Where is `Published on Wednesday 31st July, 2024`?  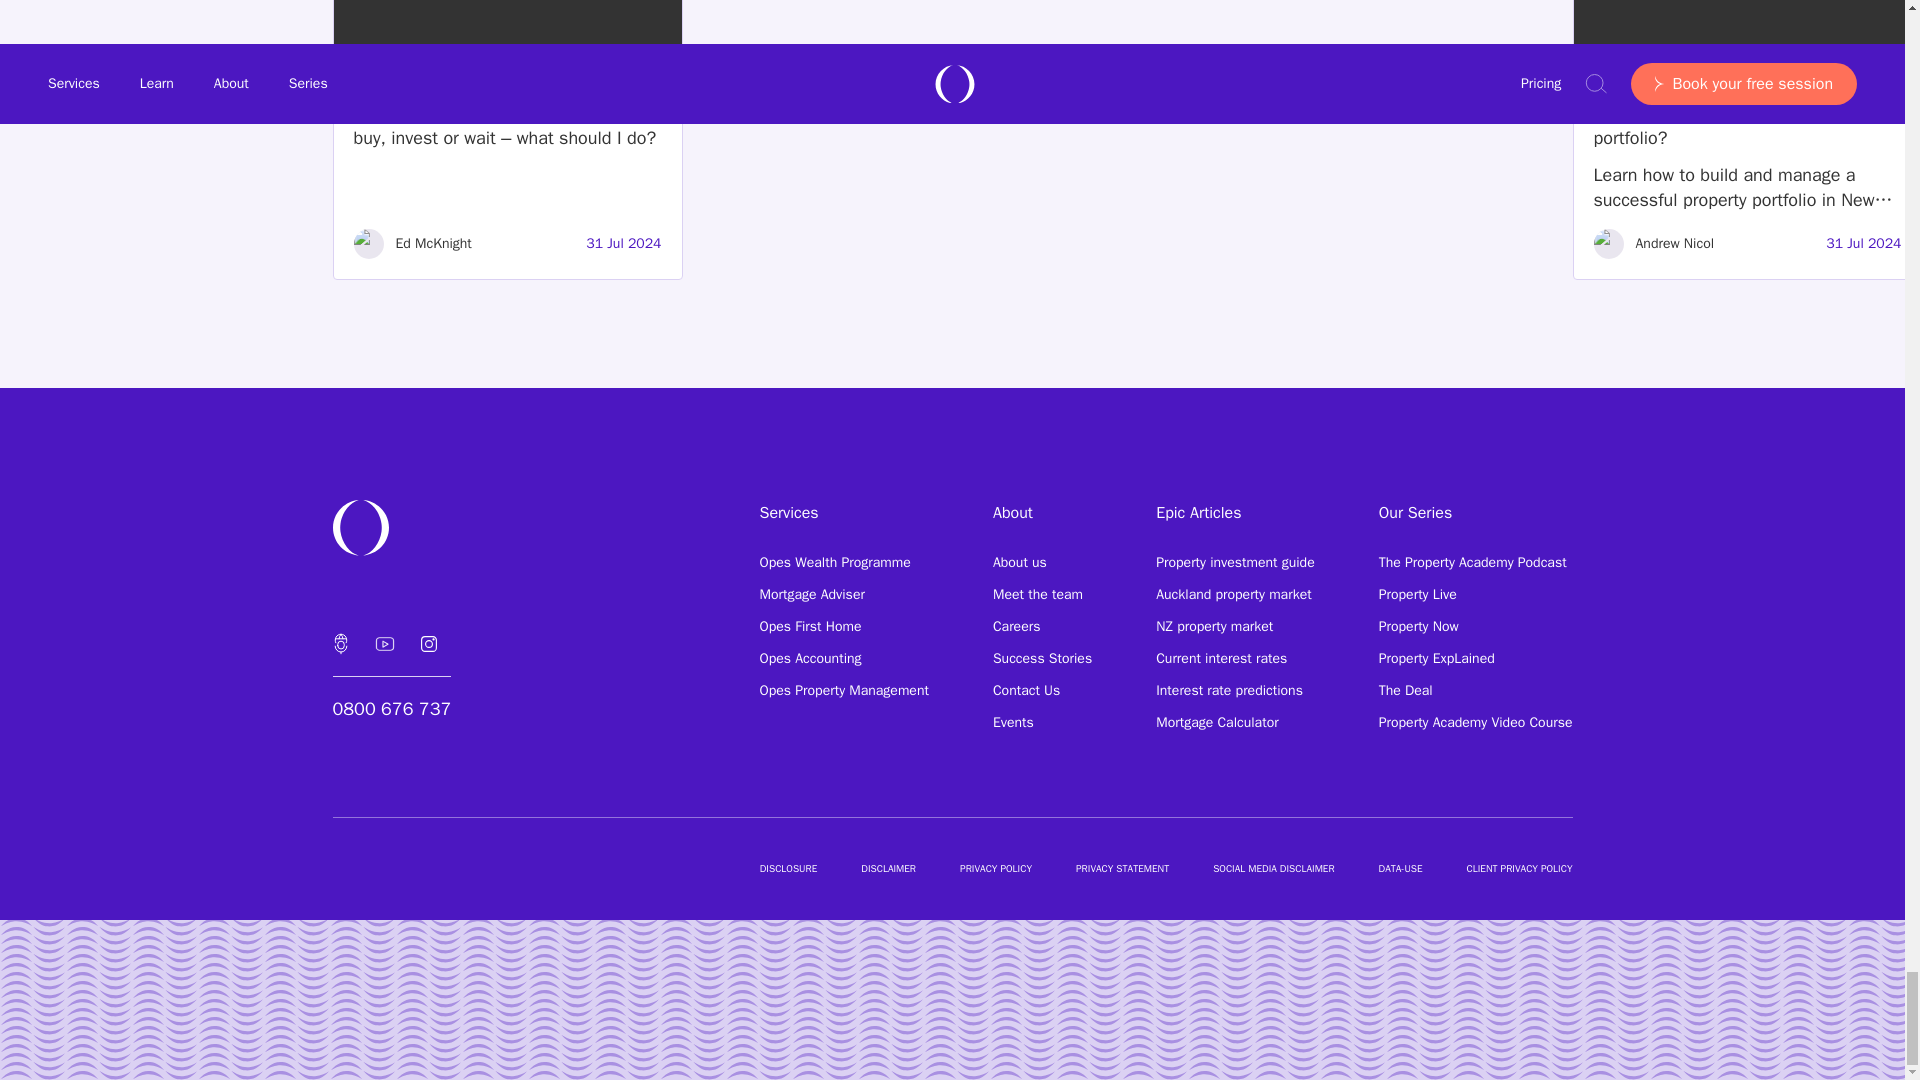 Published on Wednesday 31st July, 2024 is located at coordinates (622, 244).